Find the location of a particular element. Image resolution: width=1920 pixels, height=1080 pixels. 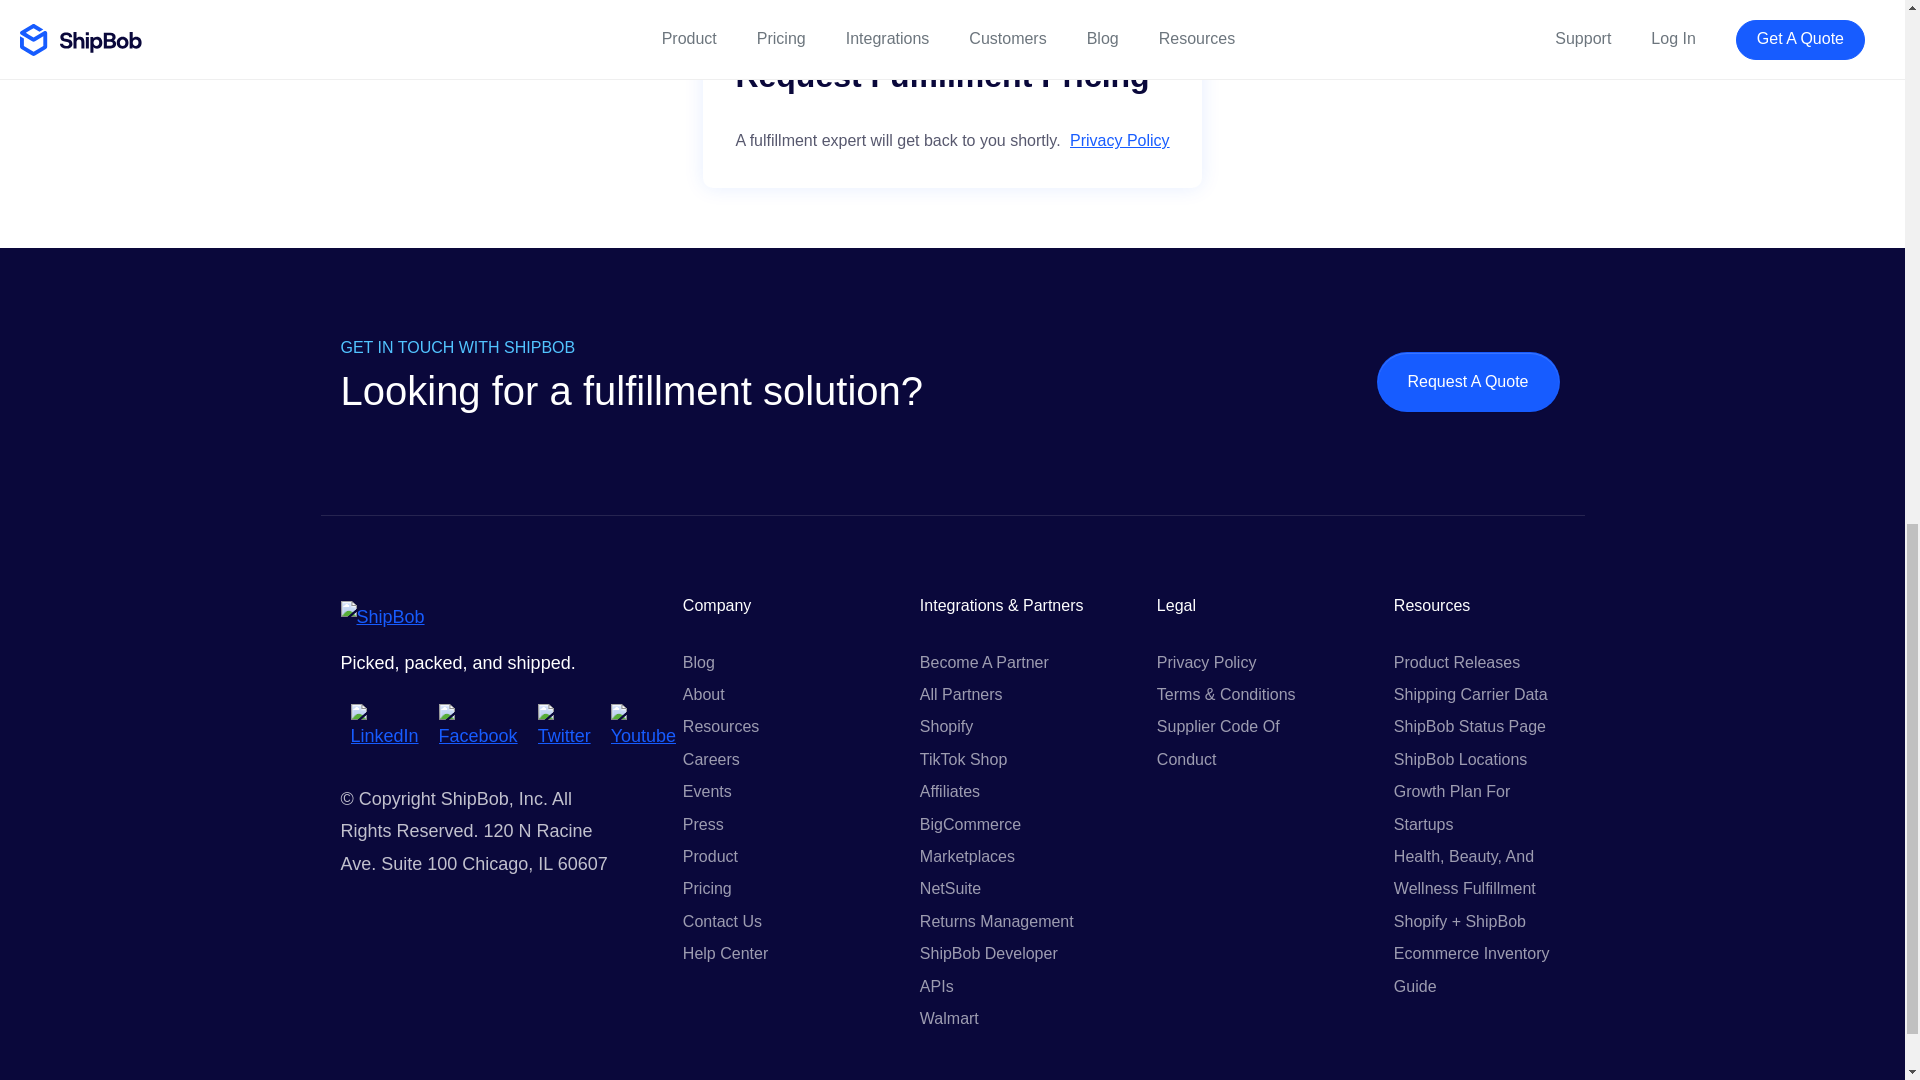

Pricing is located at coordinates (707, 888).